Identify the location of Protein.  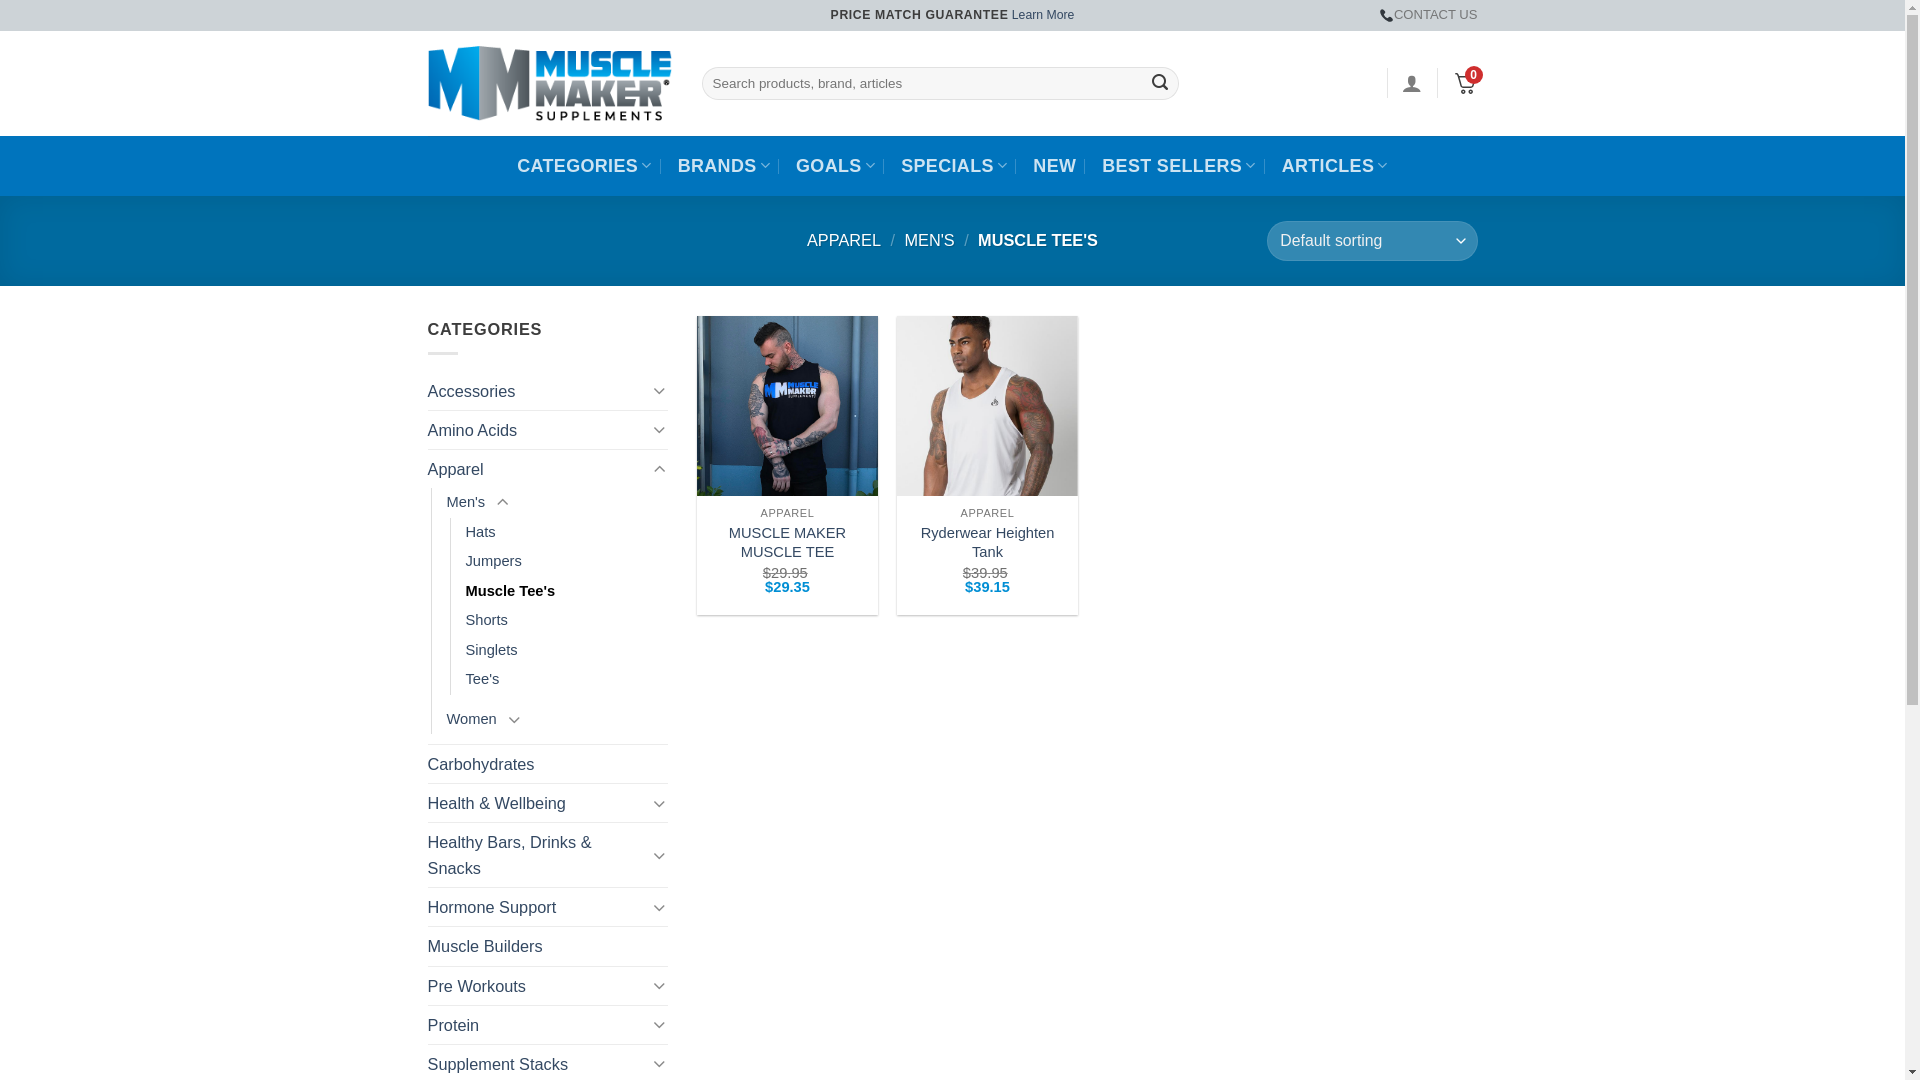
(538, 1025).